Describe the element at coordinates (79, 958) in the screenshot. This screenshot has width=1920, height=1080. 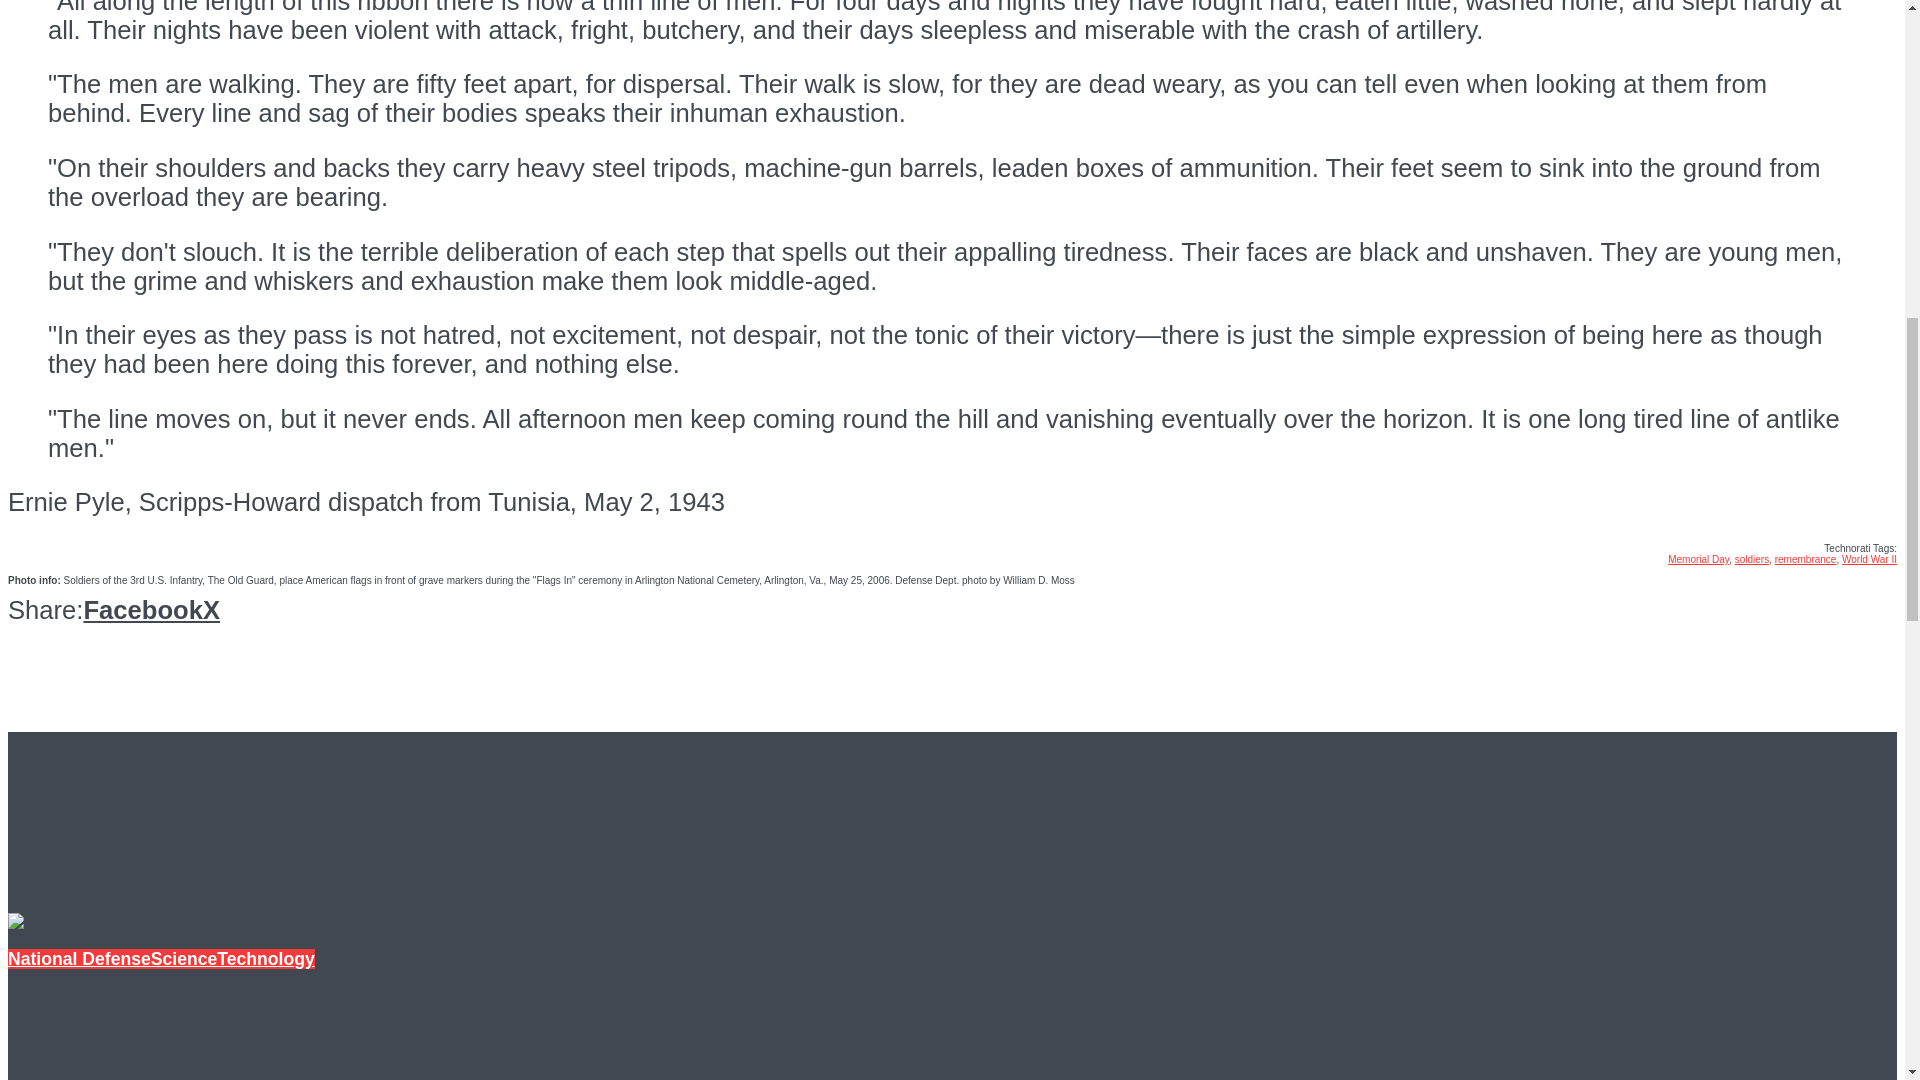
I see `National Defense` at that location.